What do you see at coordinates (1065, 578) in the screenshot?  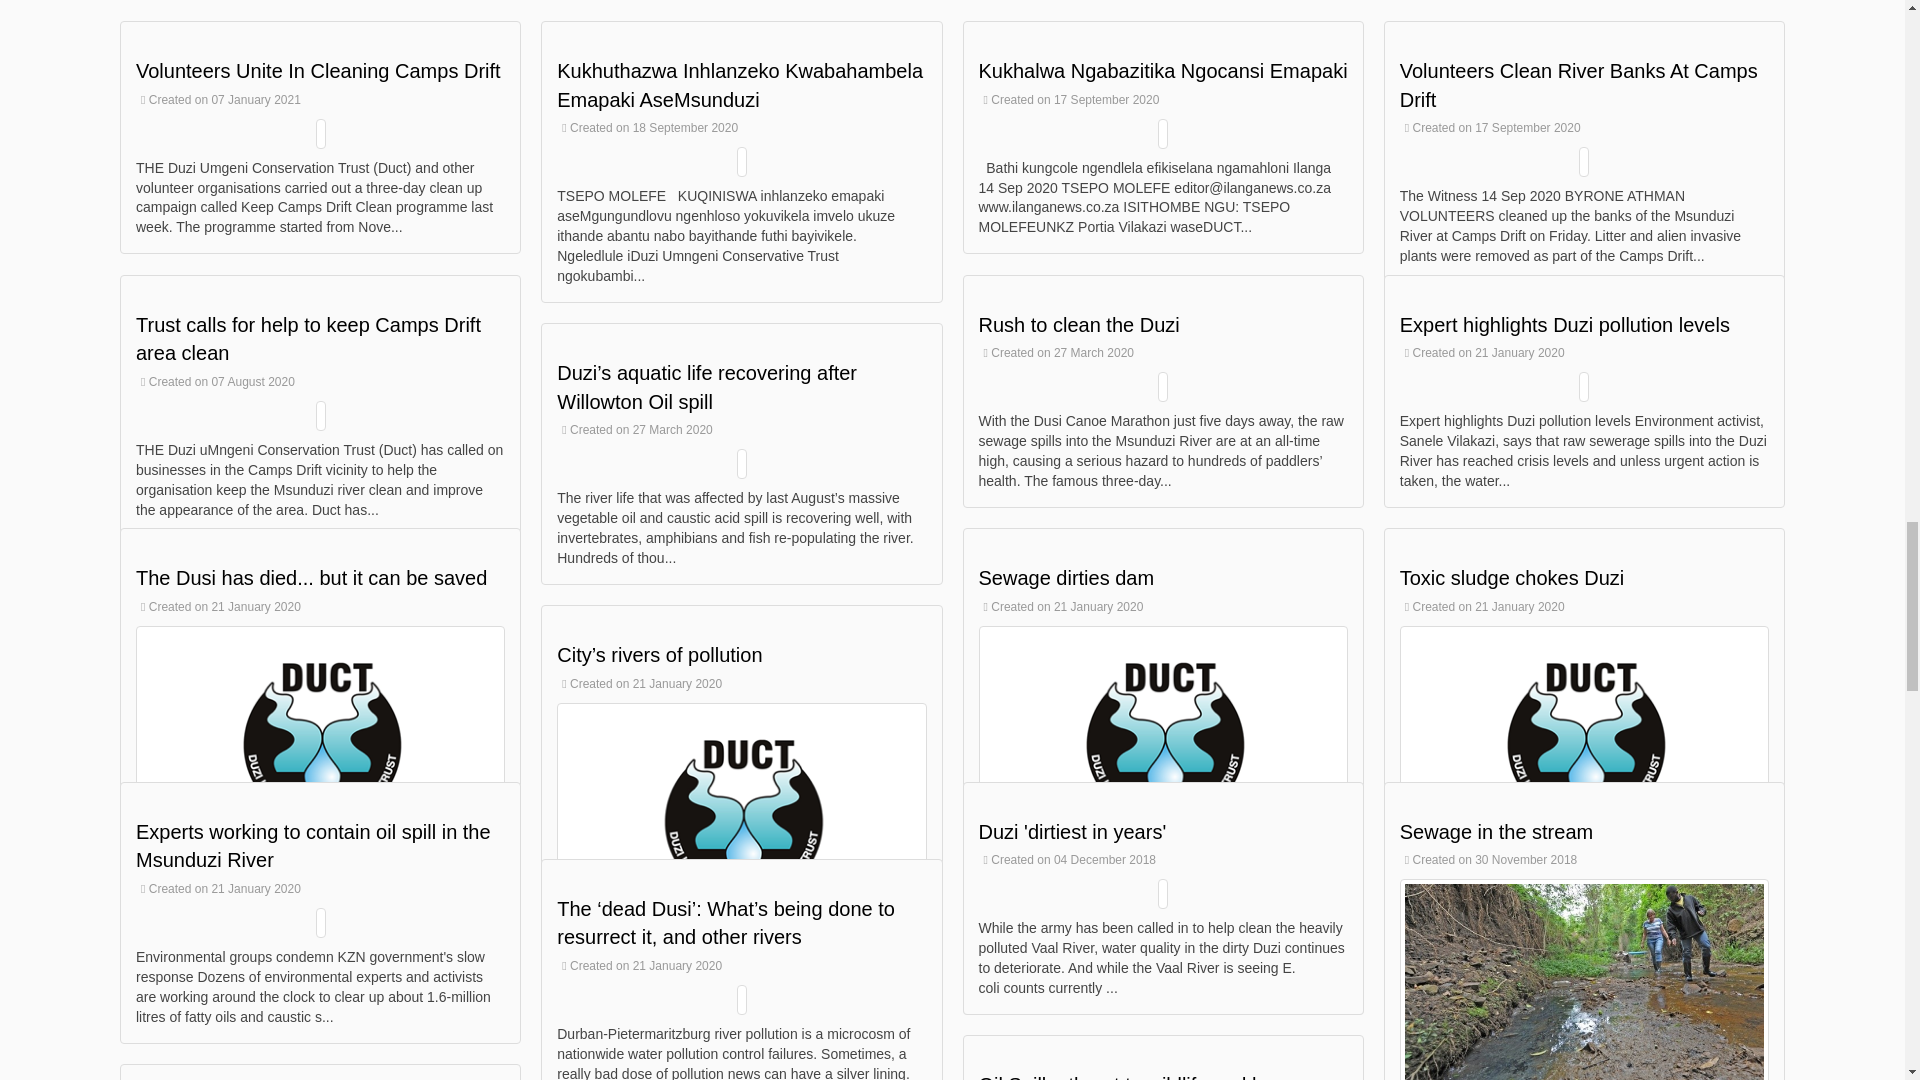 I see `Sewage dirties dam` at bounding box center [1065, 578].